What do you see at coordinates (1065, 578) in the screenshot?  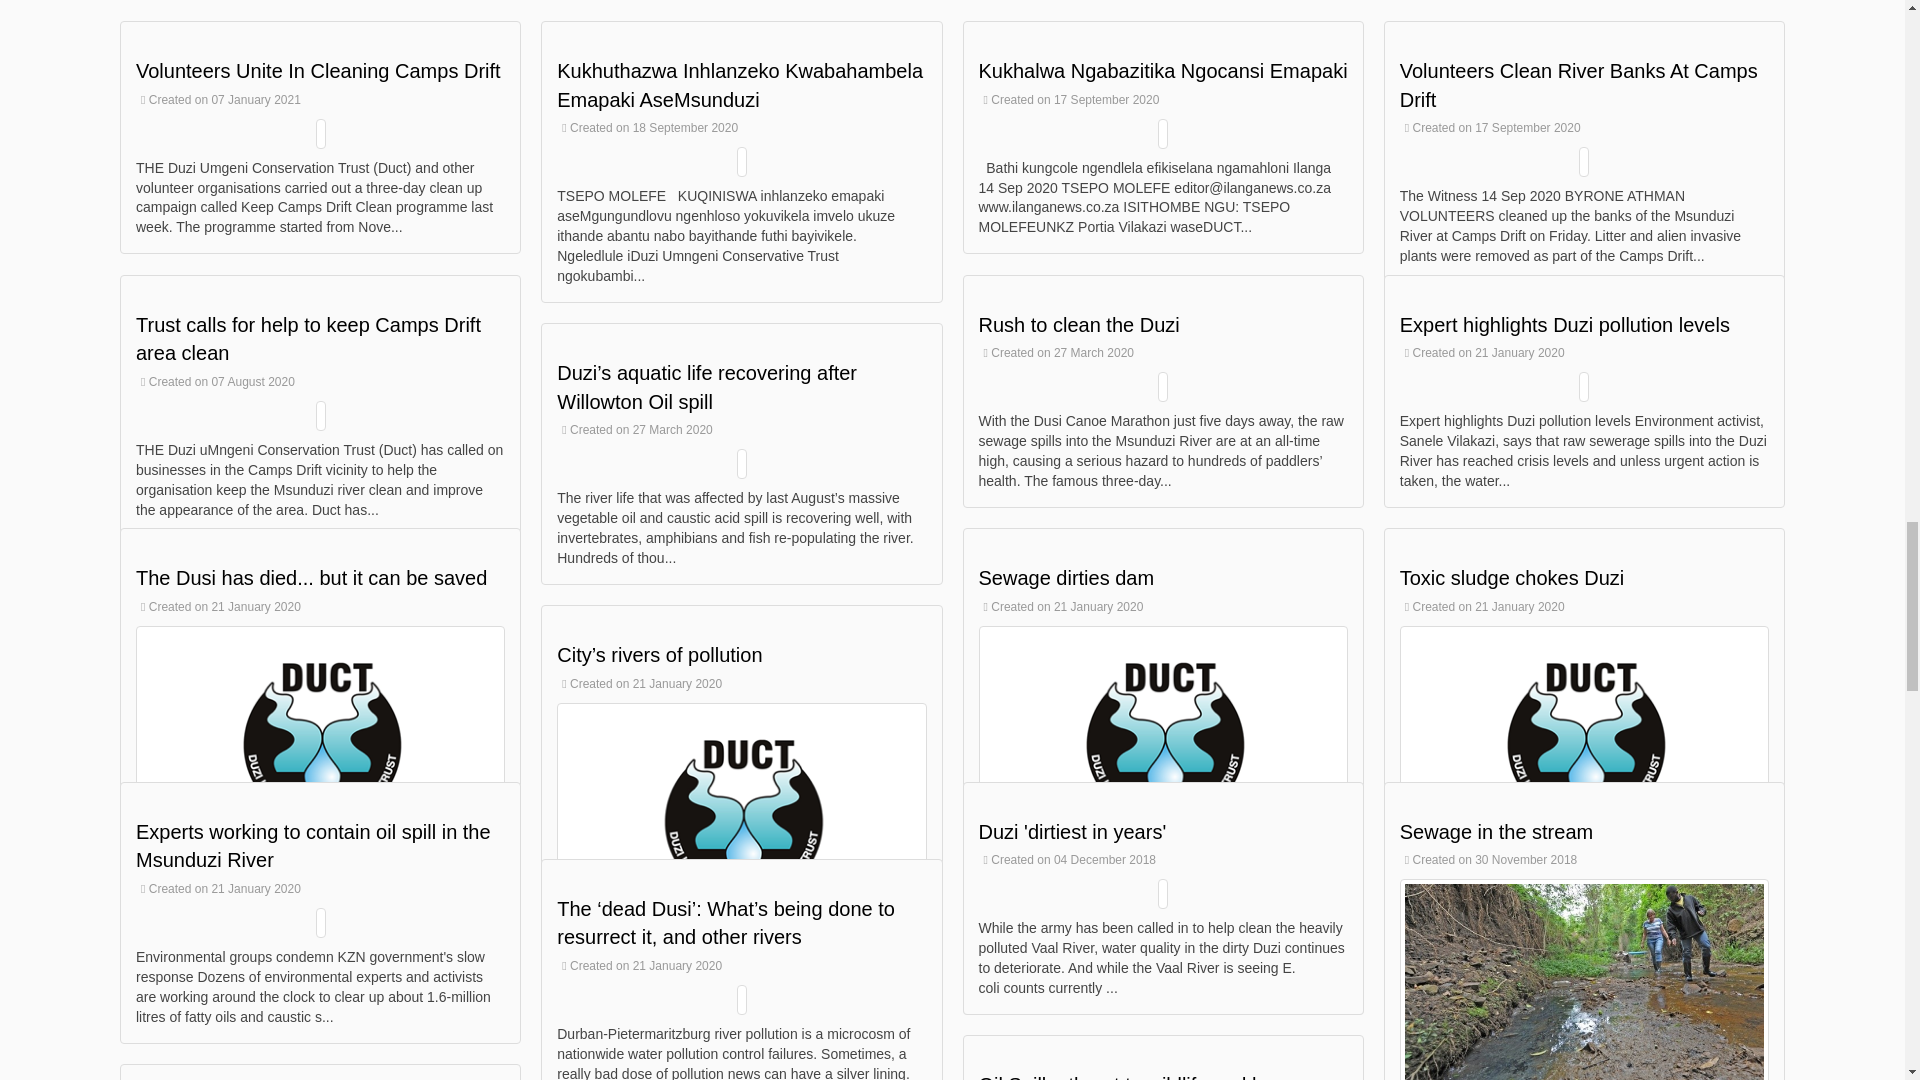 I see `Sewage dirties dam` at bounding box center [1065, 578].